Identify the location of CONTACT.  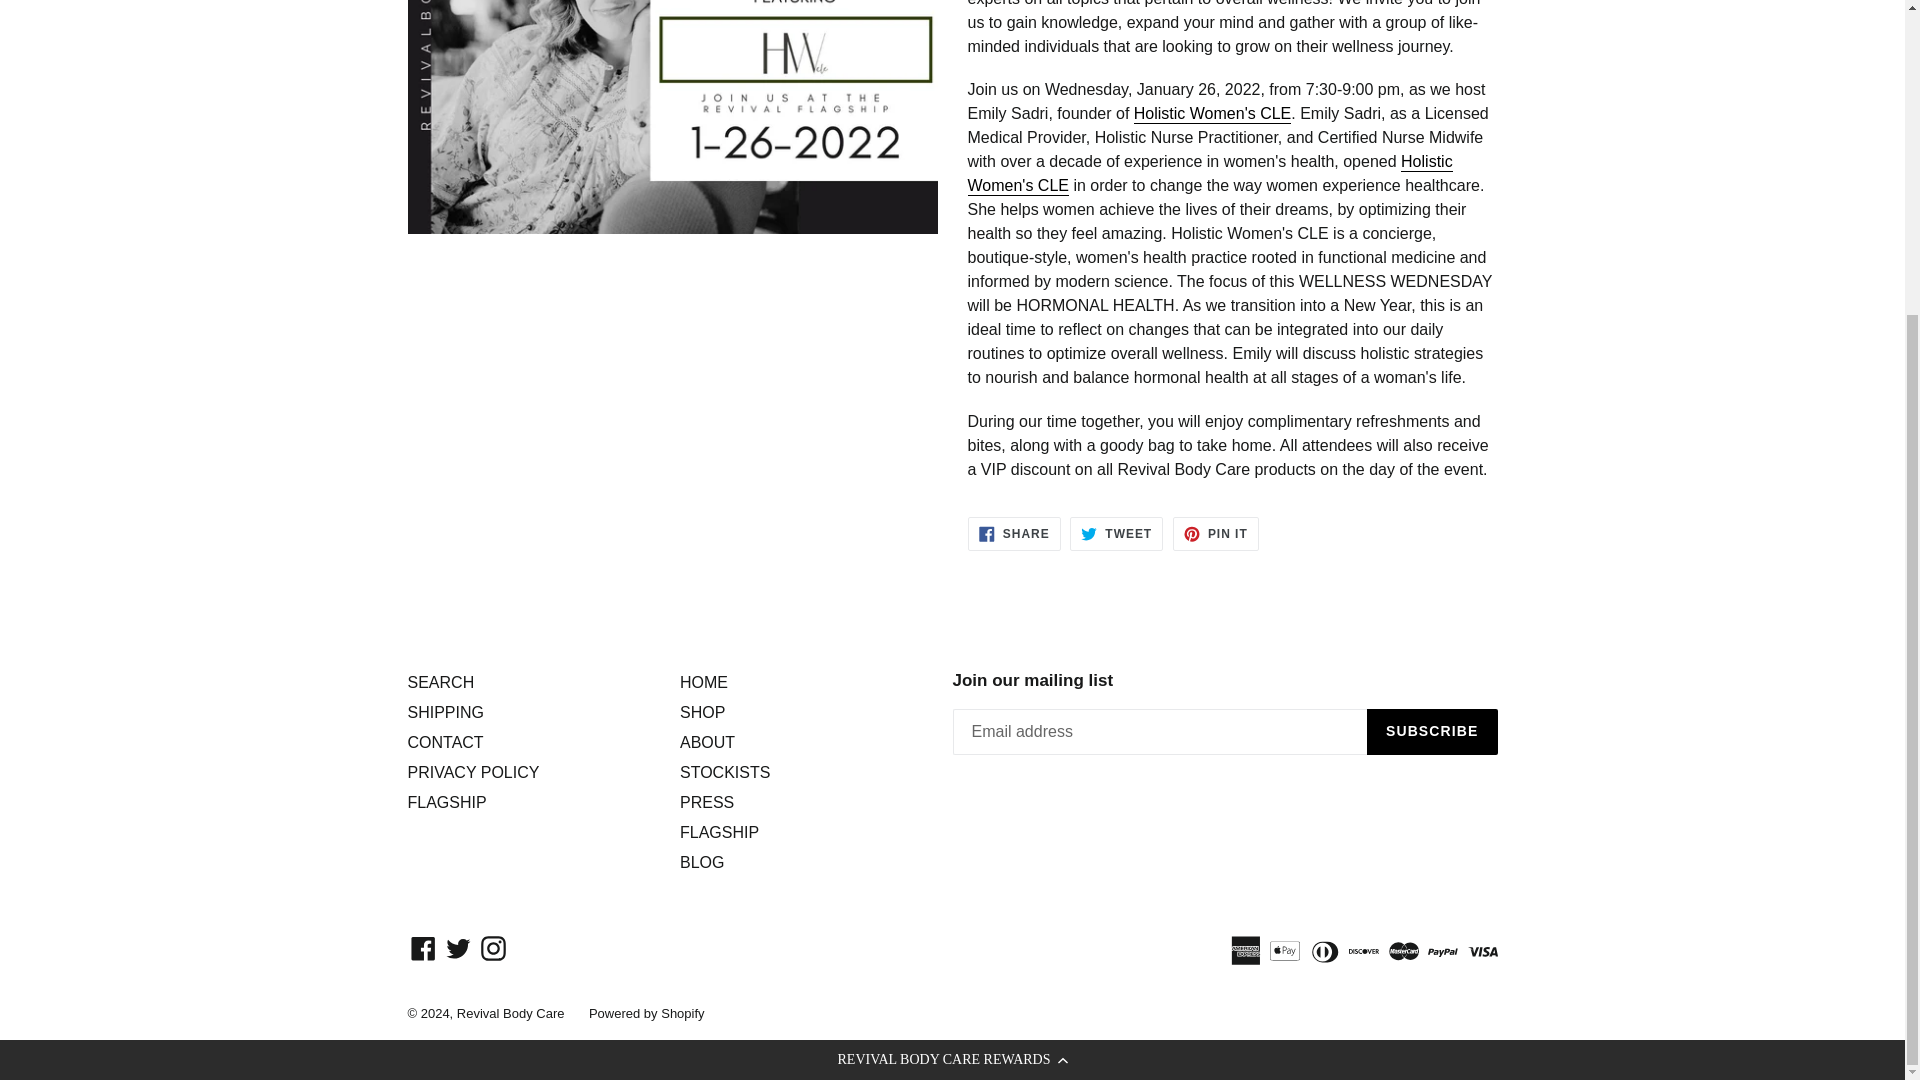
(473, 772).